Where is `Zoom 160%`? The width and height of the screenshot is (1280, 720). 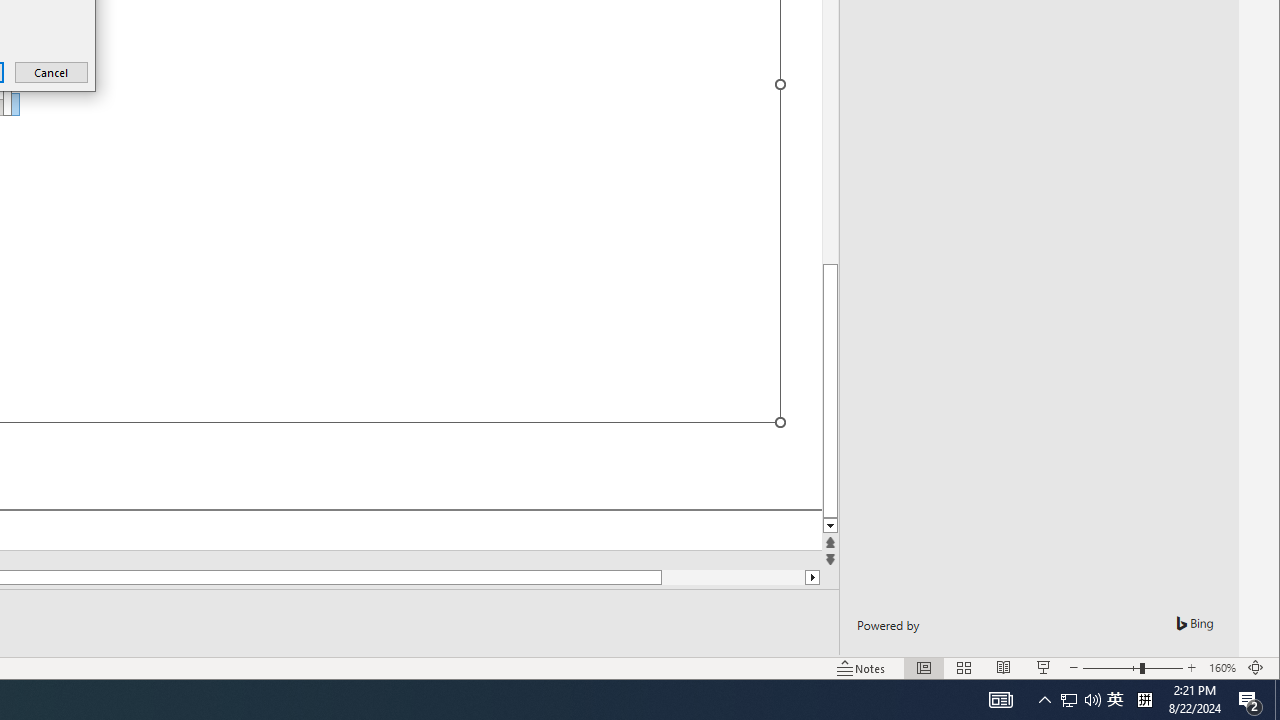
Zoom 160% is located at coordinates (1222, 668).